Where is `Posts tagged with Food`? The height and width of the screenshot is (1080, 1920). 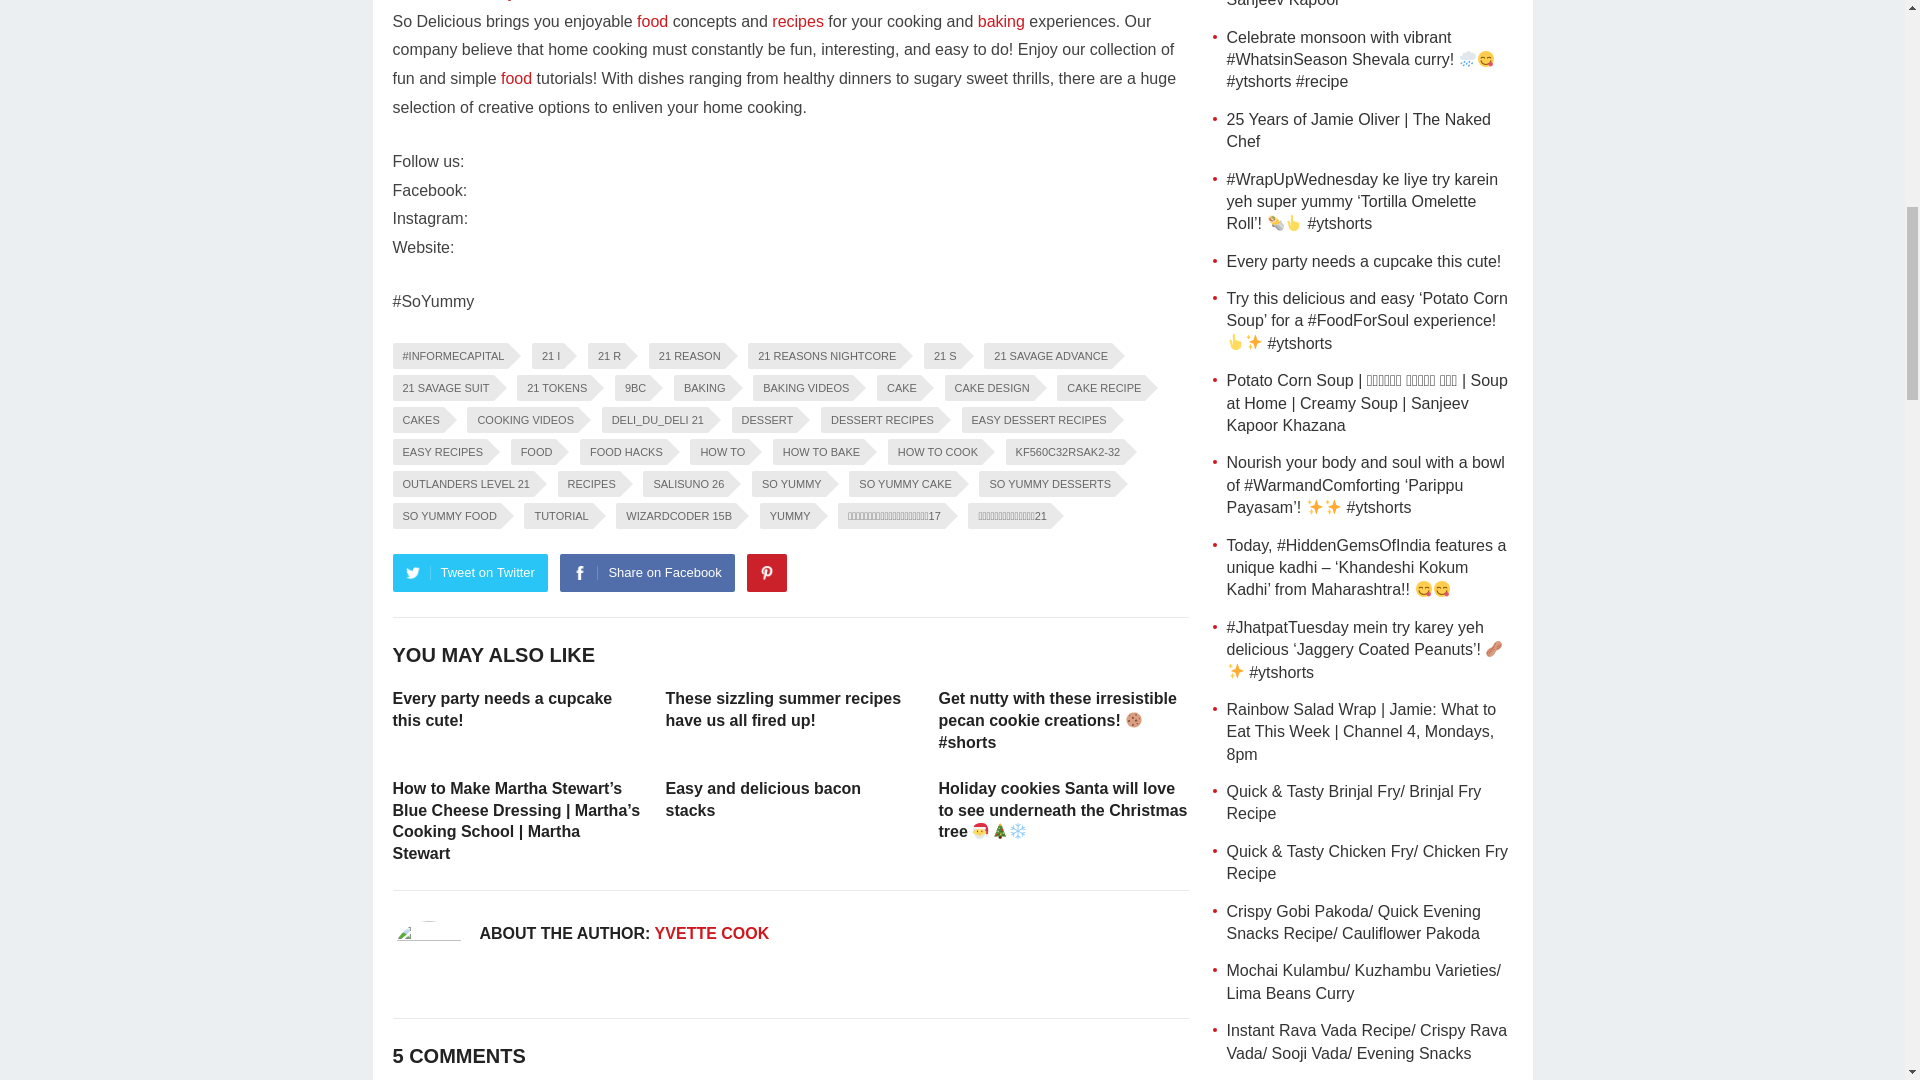
Posts tagged with Food is located at coordinates (652, 21).